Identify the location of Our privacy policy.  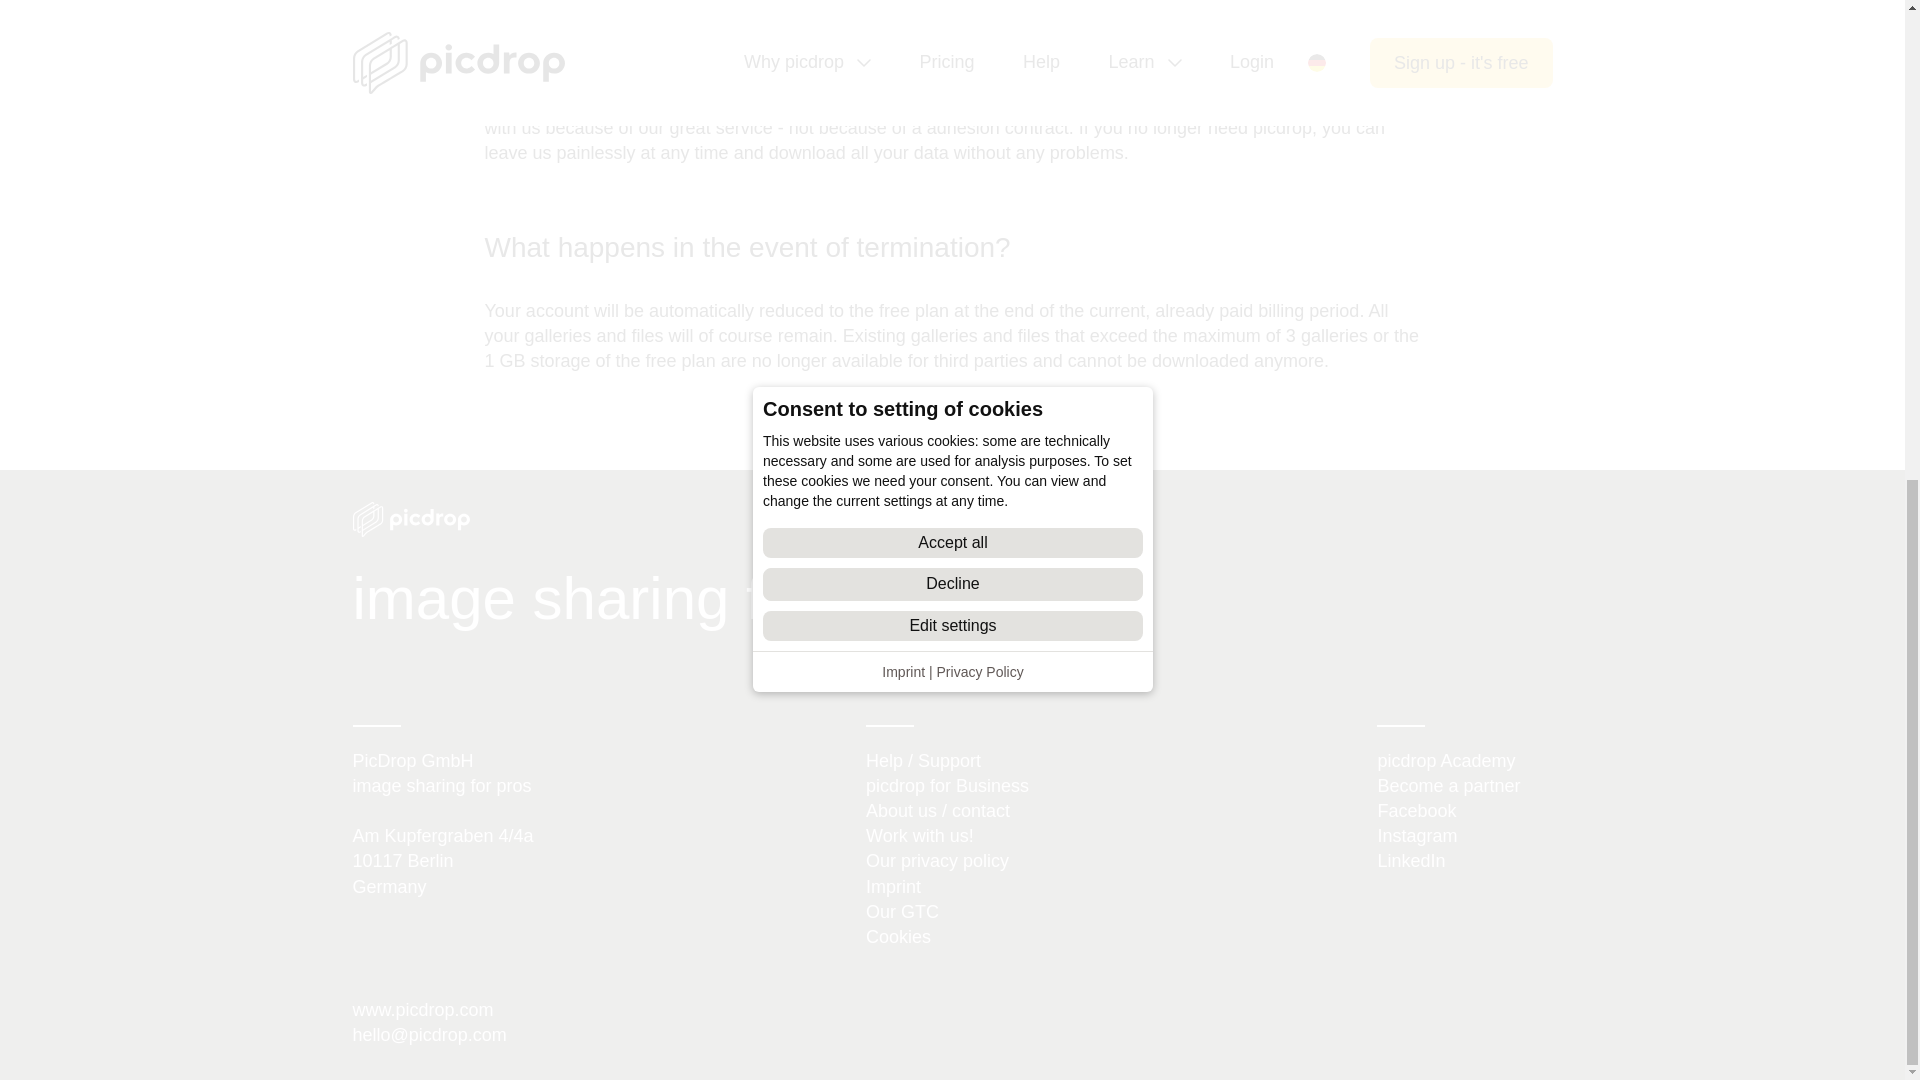
(937, 860).